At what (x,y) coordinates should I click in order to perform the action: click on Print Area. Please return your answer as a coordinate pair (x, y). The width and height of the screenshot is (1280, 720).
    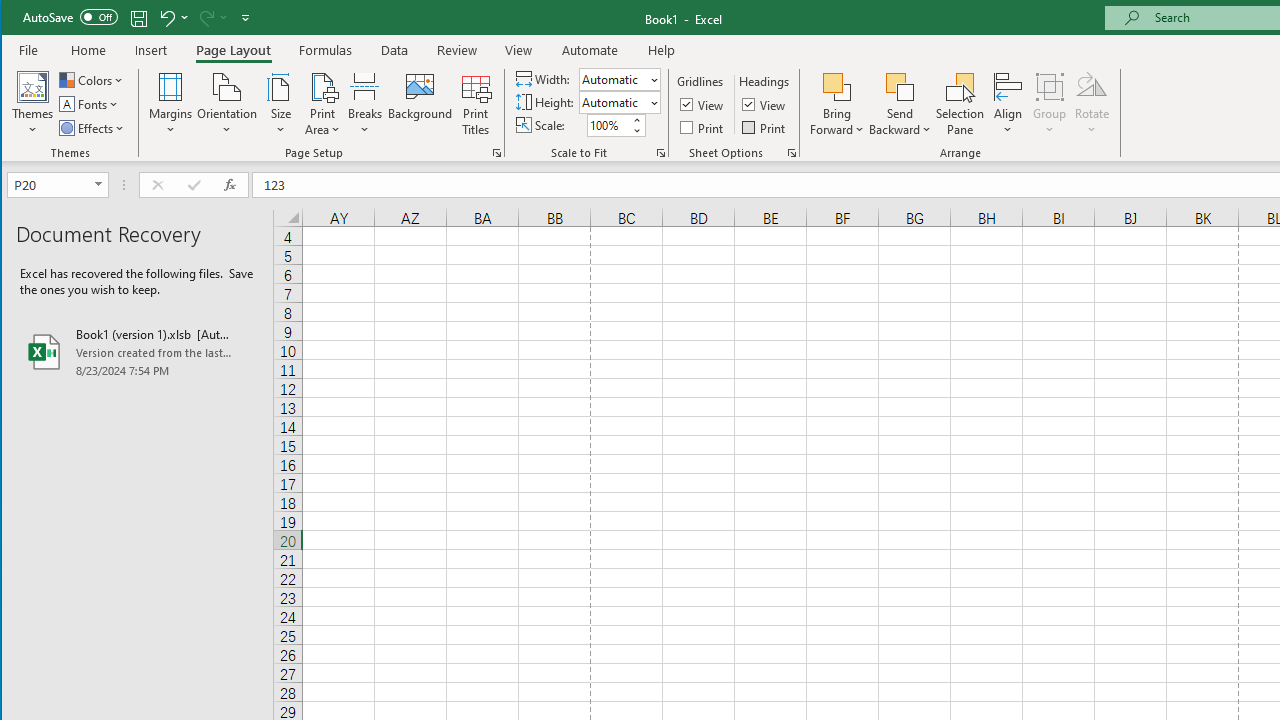
    Looking at the image, I should click on (323, 104).